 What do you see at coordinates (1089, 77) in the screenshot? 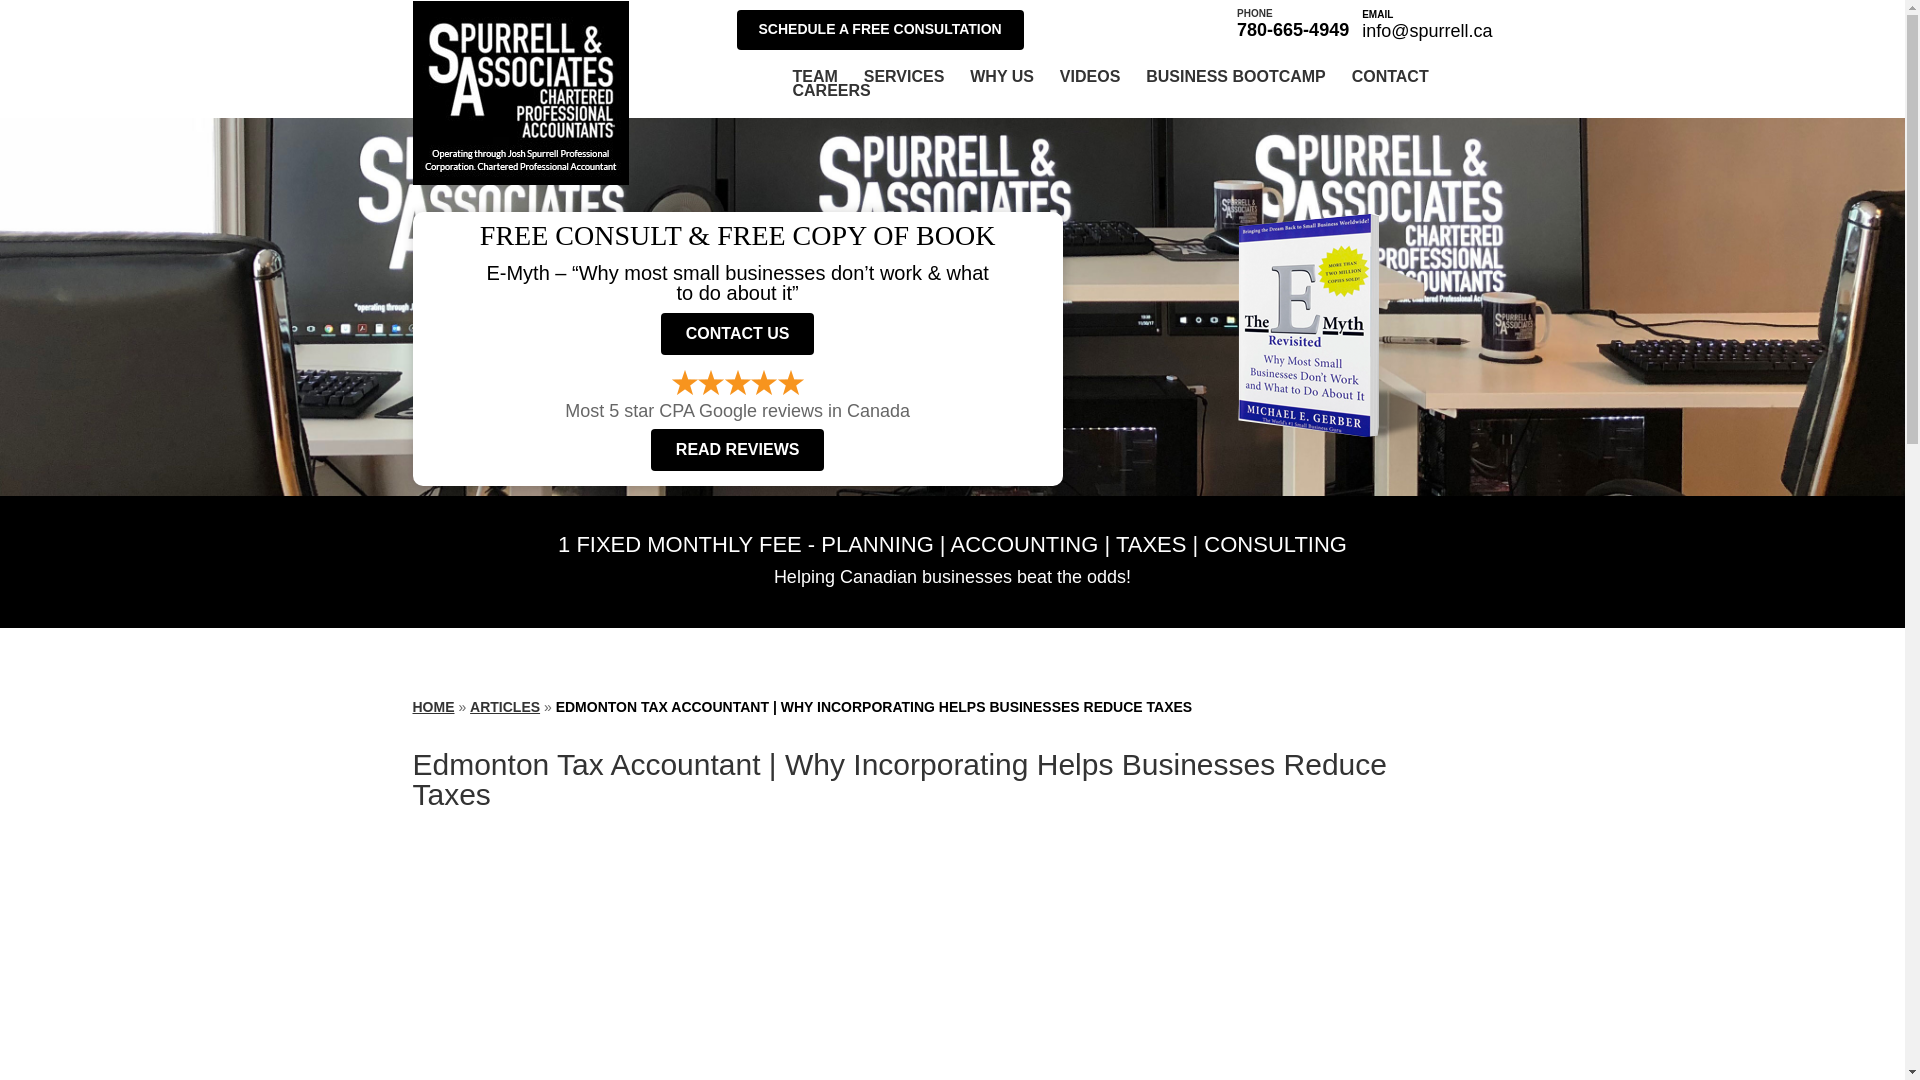
I see `VIDEOS` at bounding box center [1089, 77].